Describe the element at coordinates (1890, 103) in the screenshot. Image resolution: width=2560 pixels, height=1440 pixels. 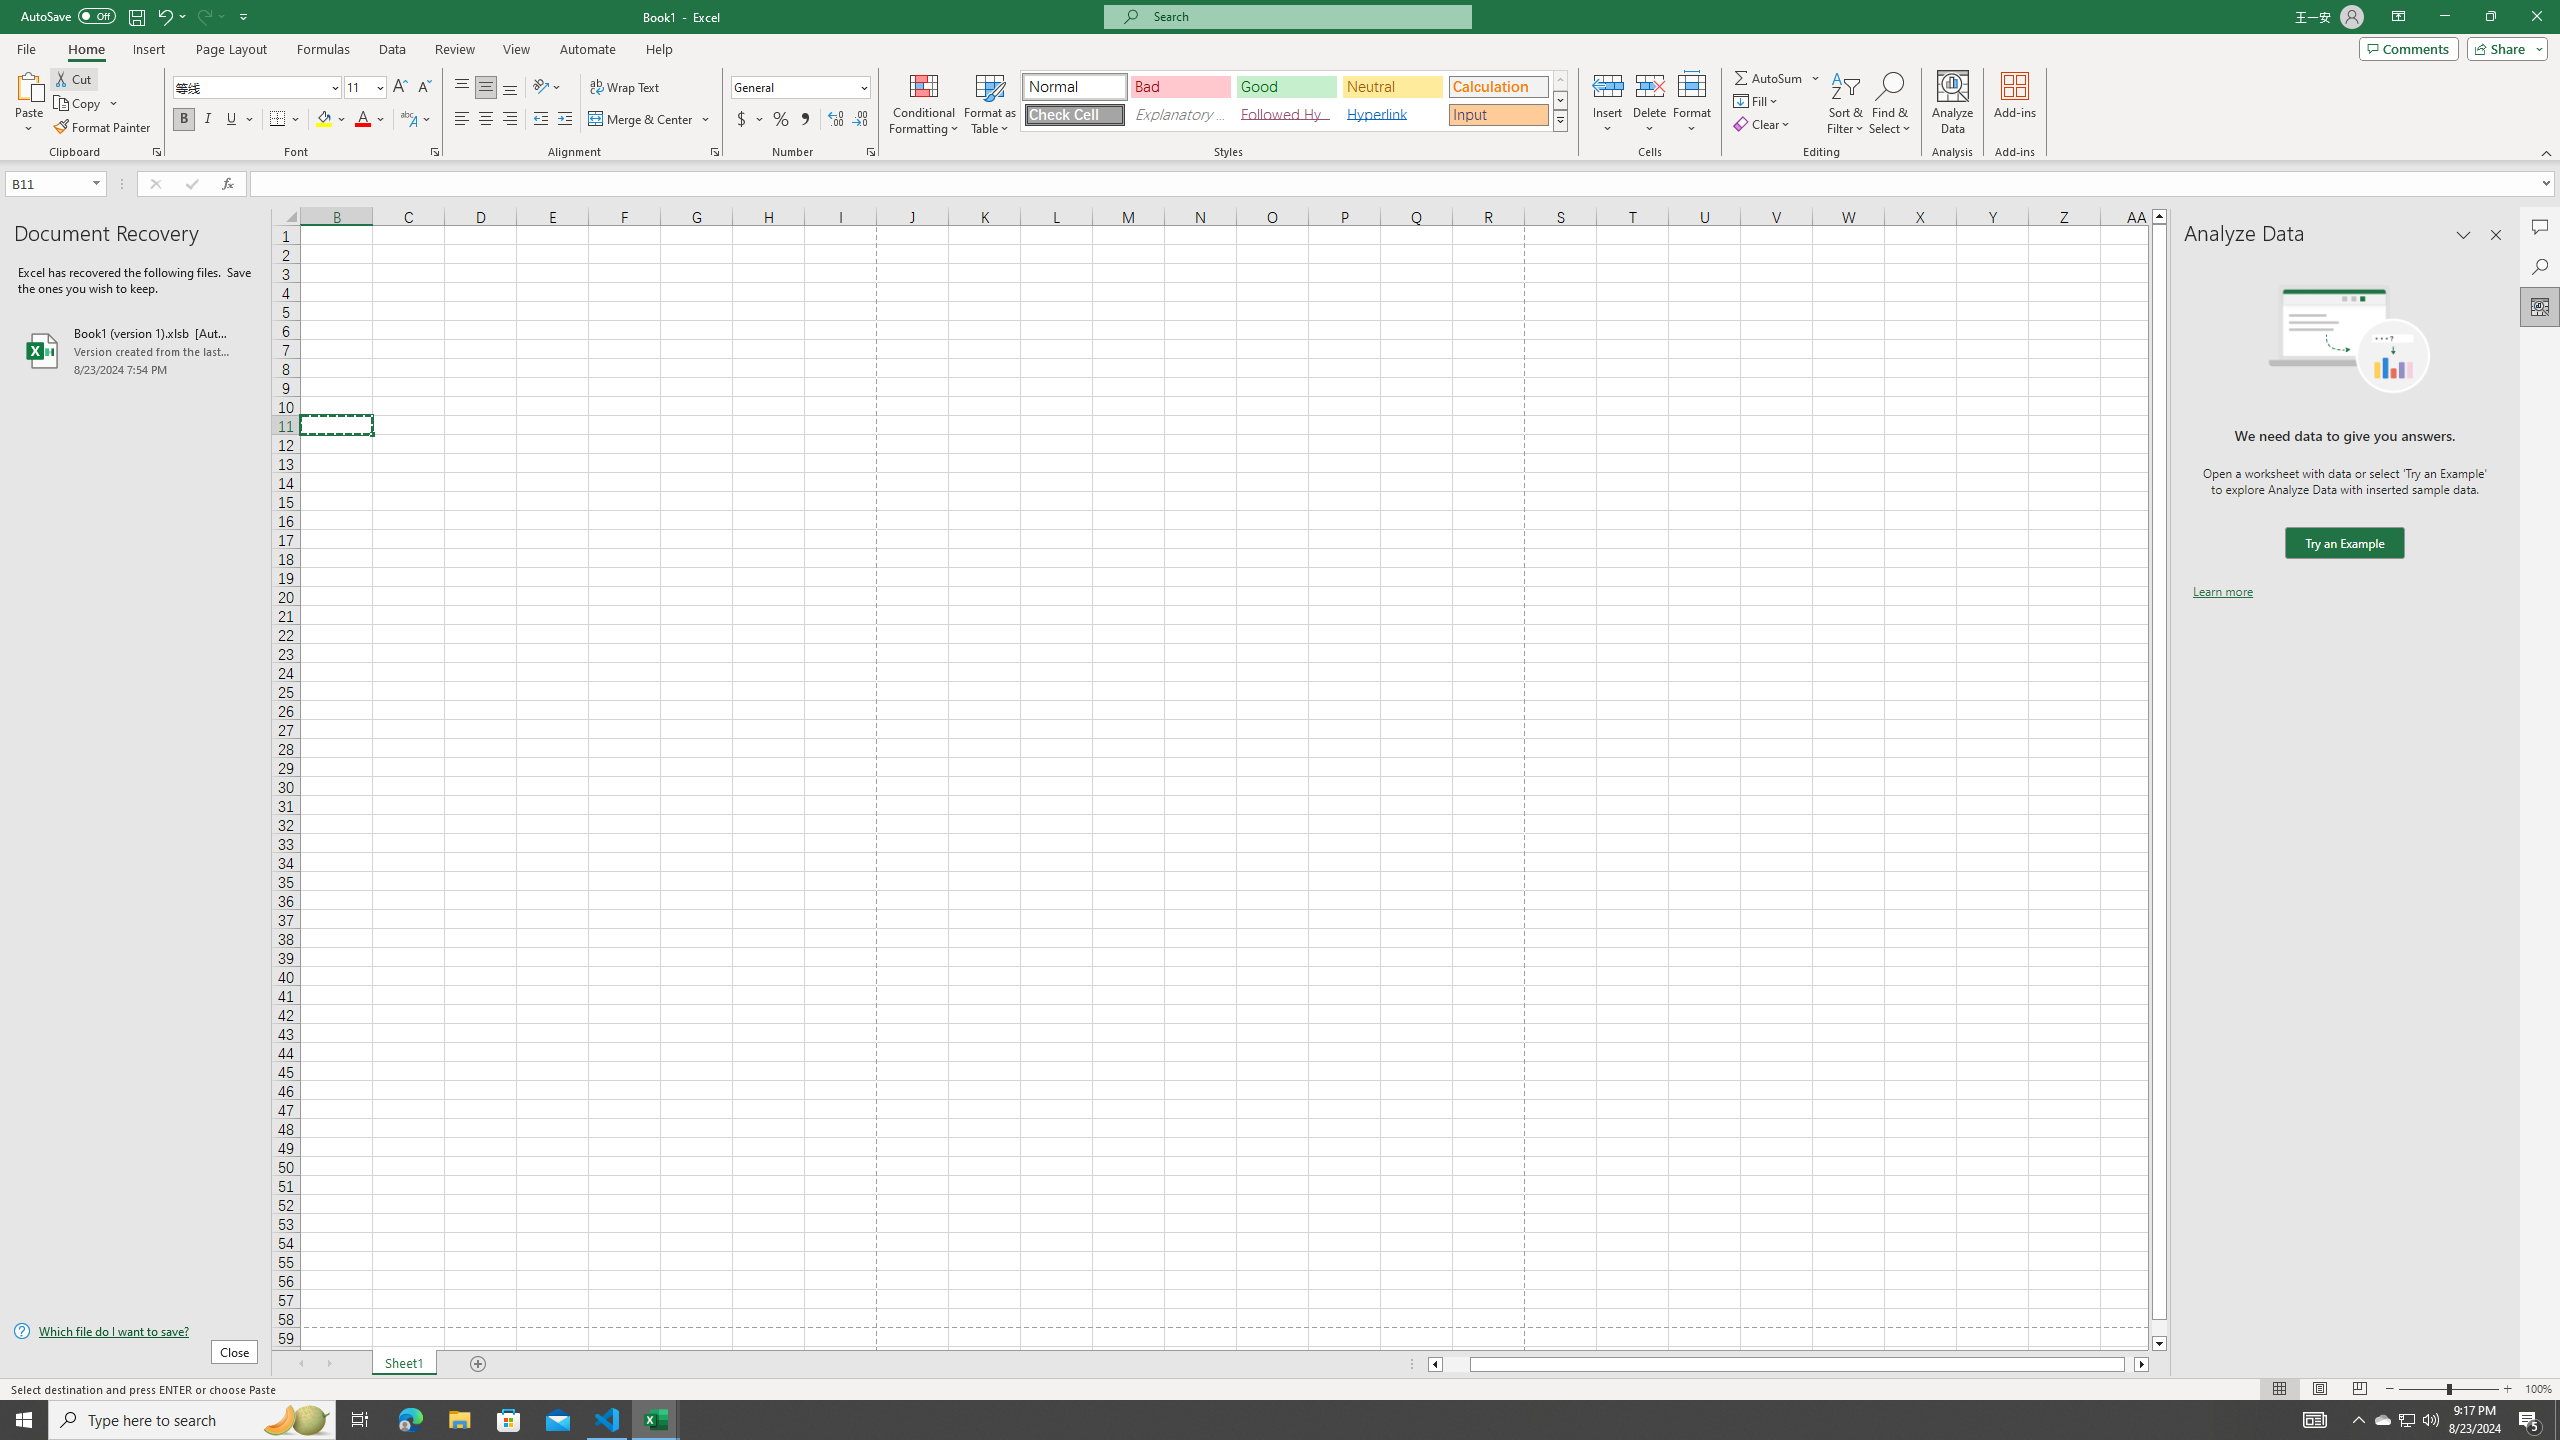
I see `Find & Select` at that location.